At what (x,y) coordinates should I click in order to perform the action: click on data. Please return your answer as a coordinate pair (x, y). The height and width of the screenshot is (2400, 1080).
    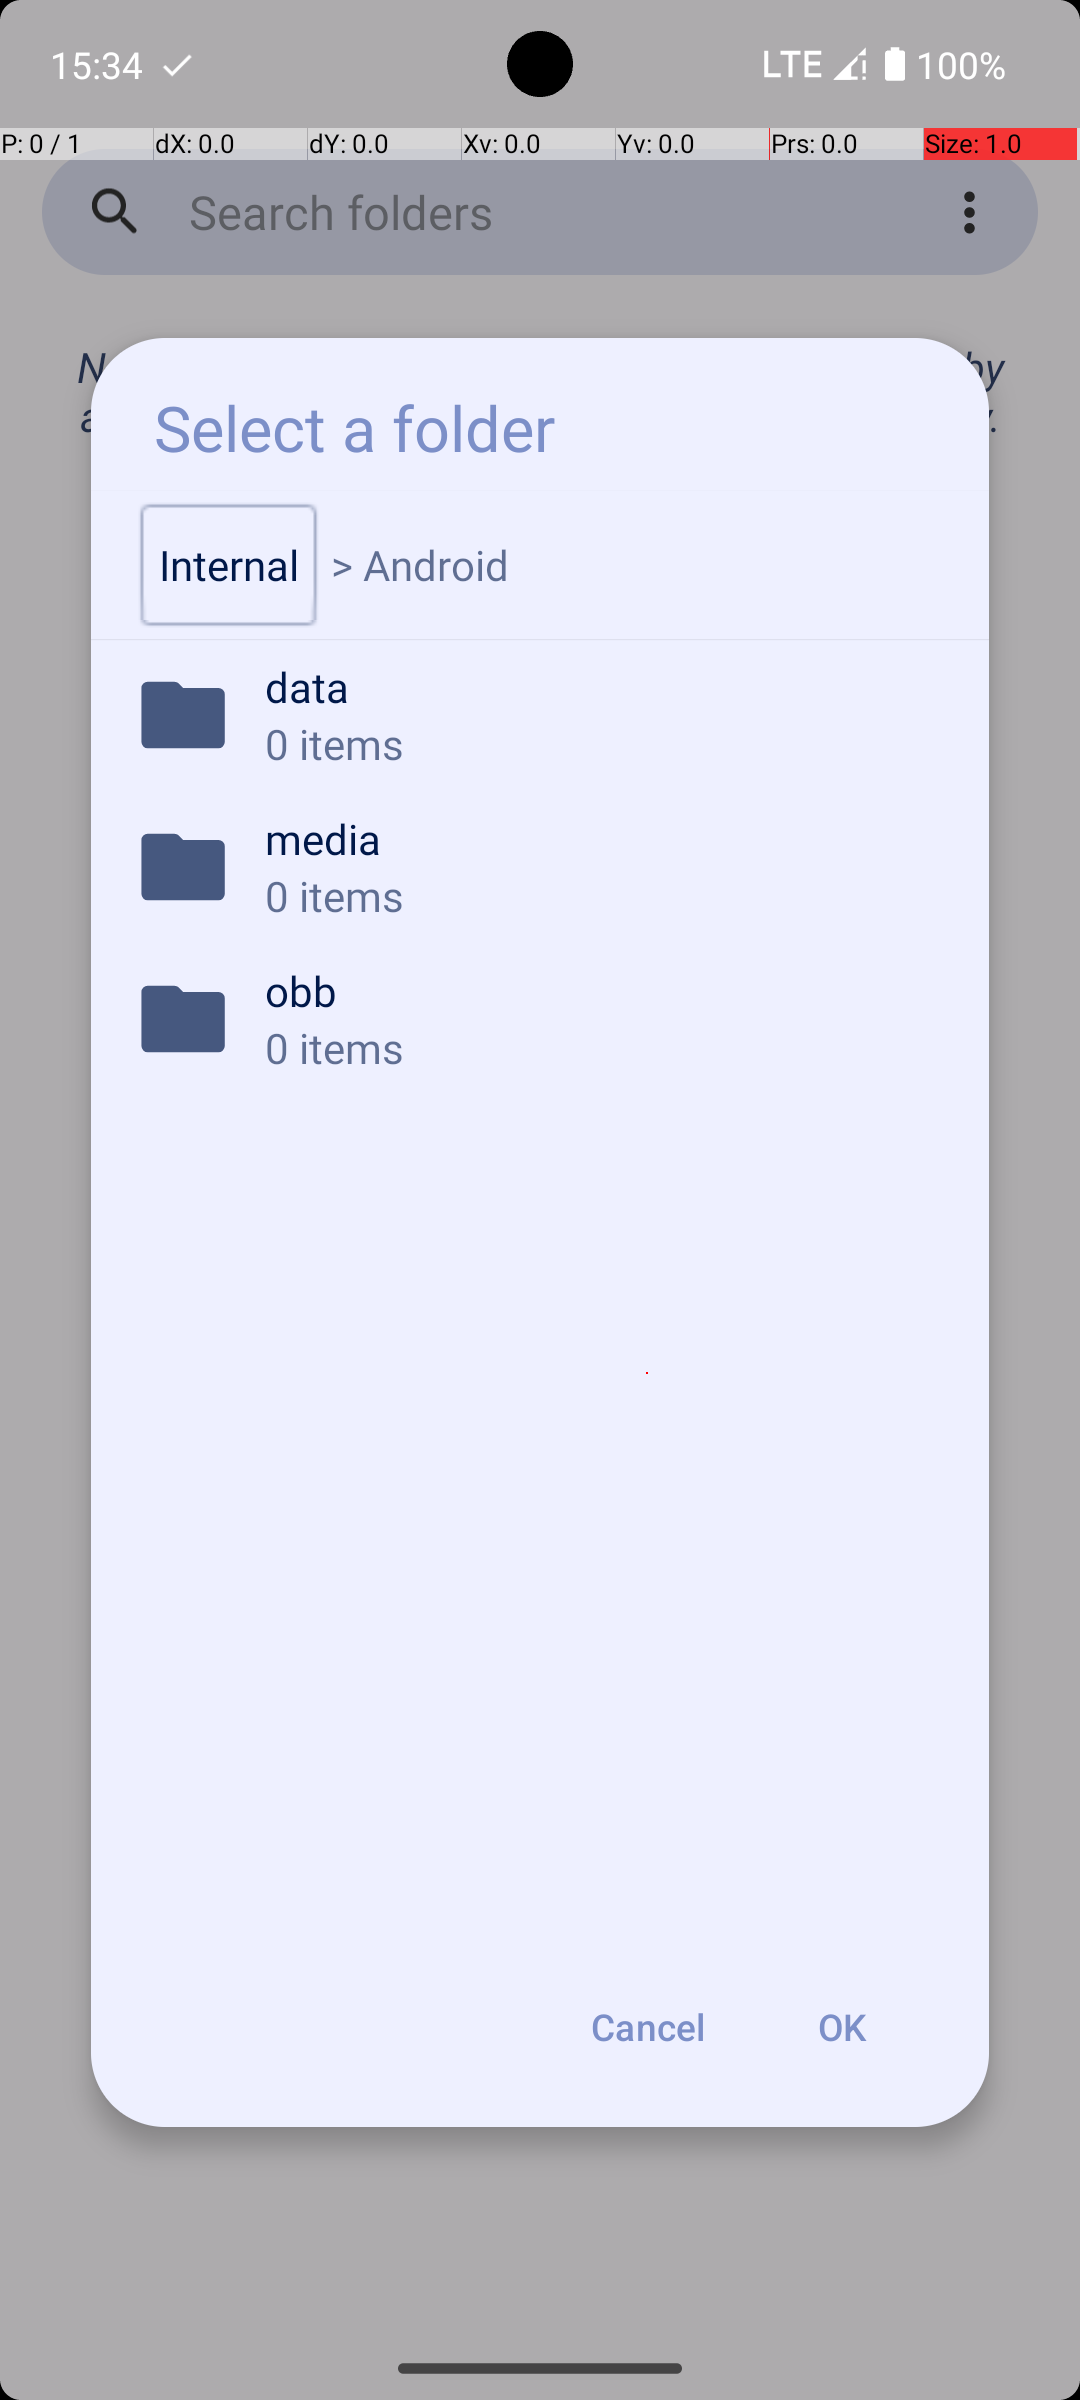
    Looking at the image, I should click on (600, 686).